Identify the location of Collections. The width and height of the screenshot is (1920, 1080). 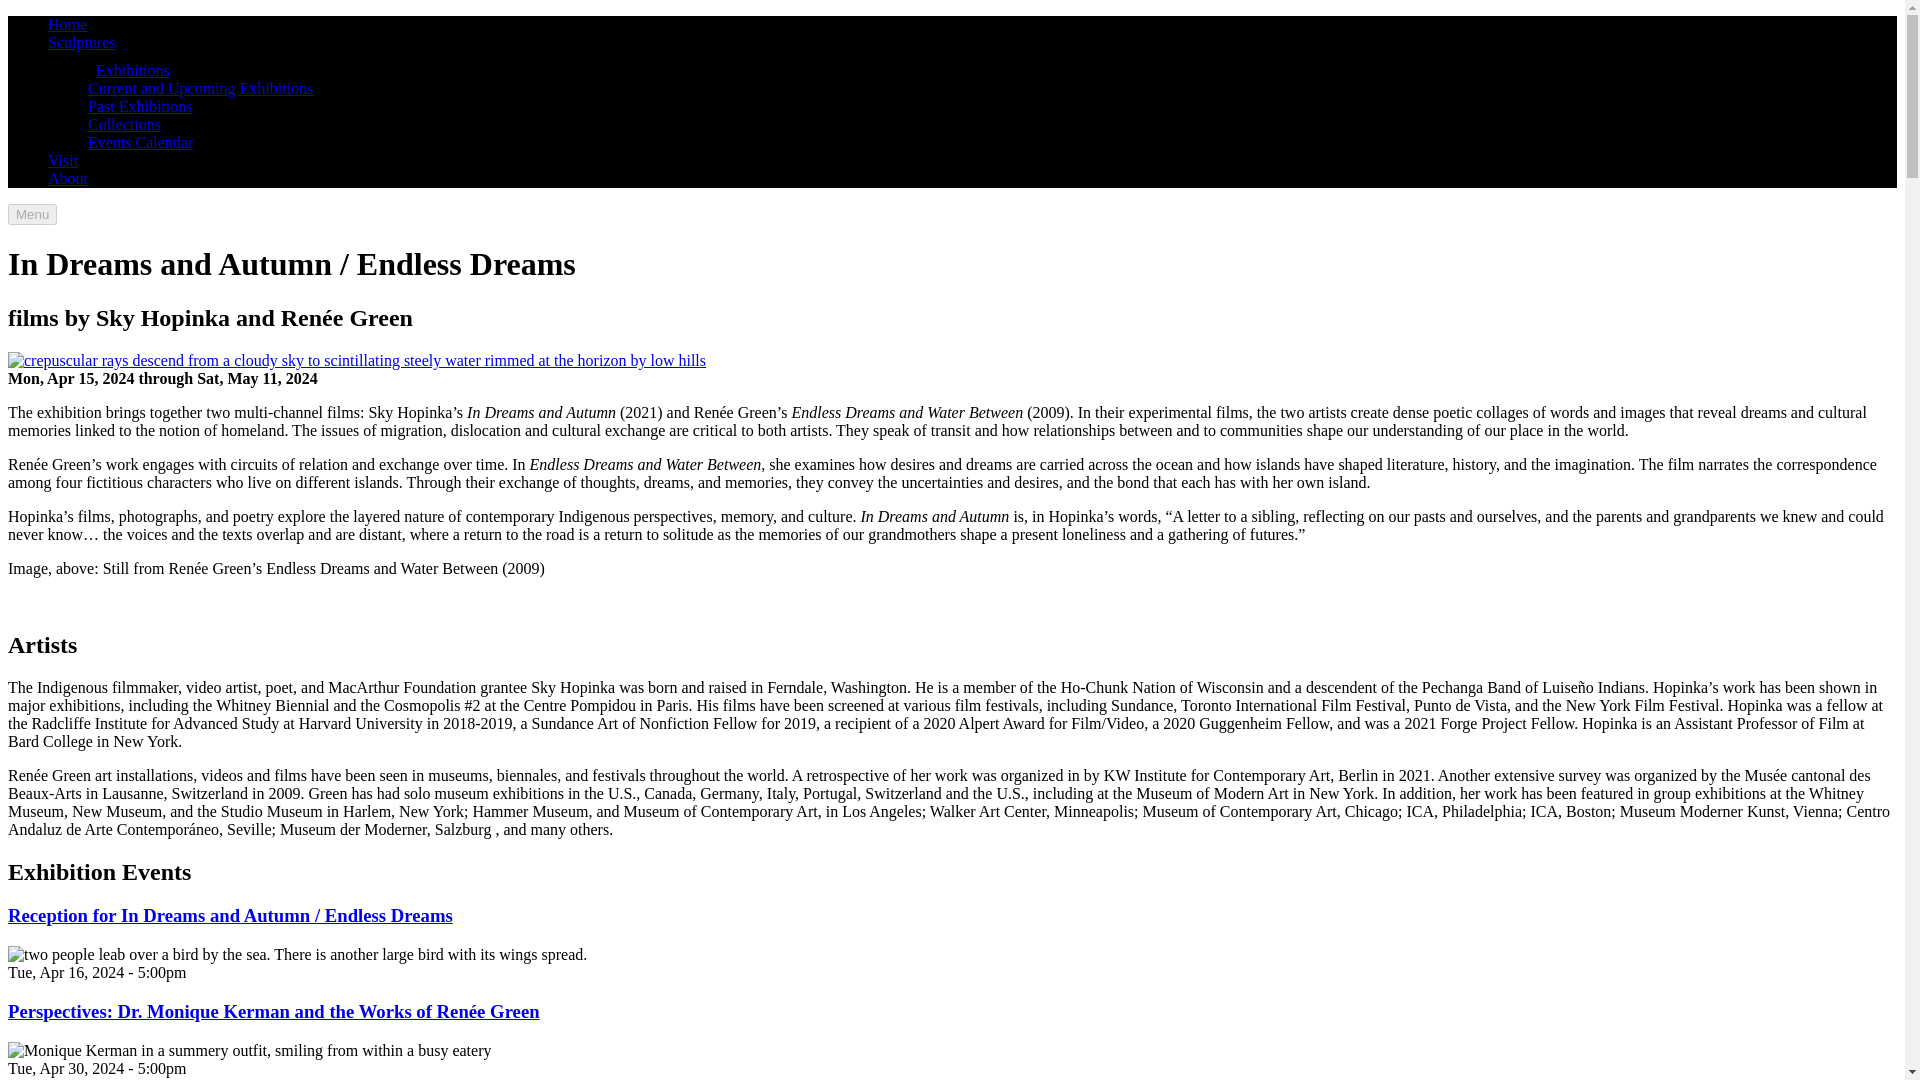
(124, 124).